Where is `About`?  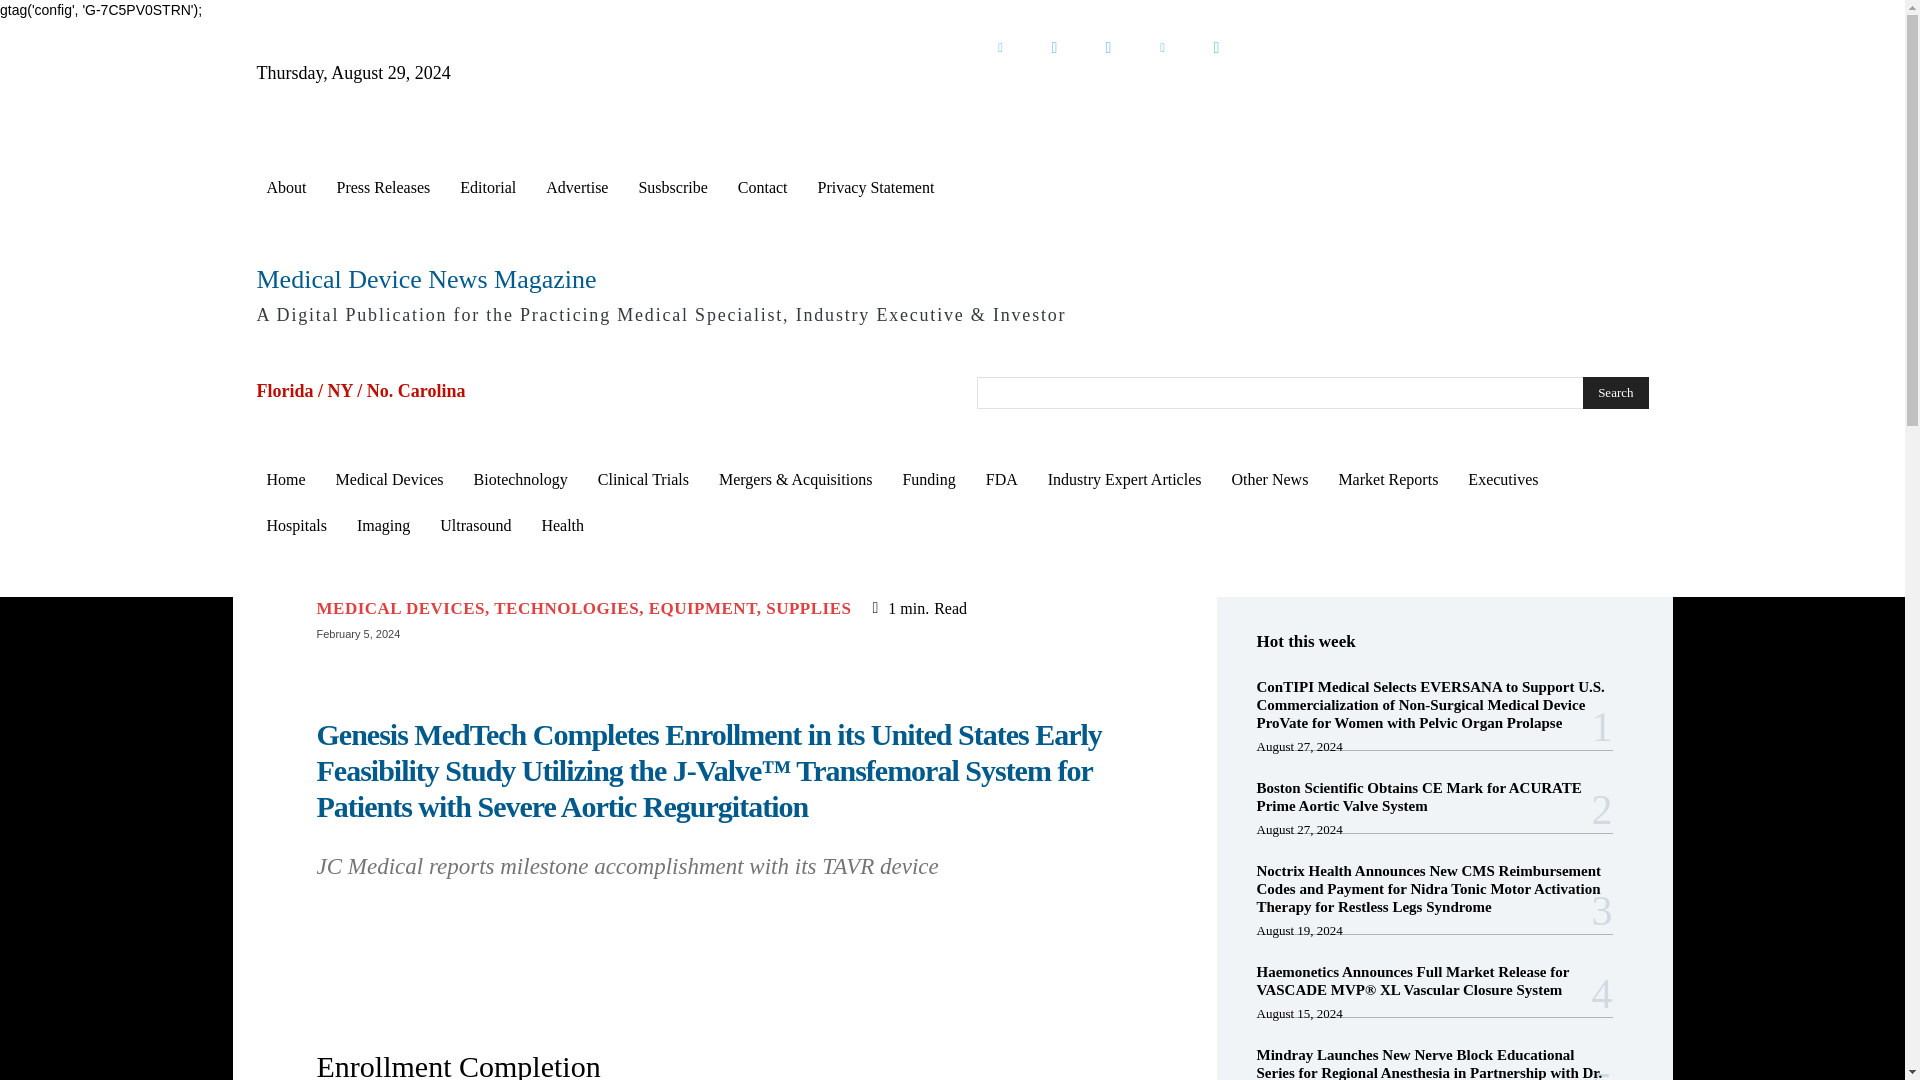
About is located at coordinates (286, 188).